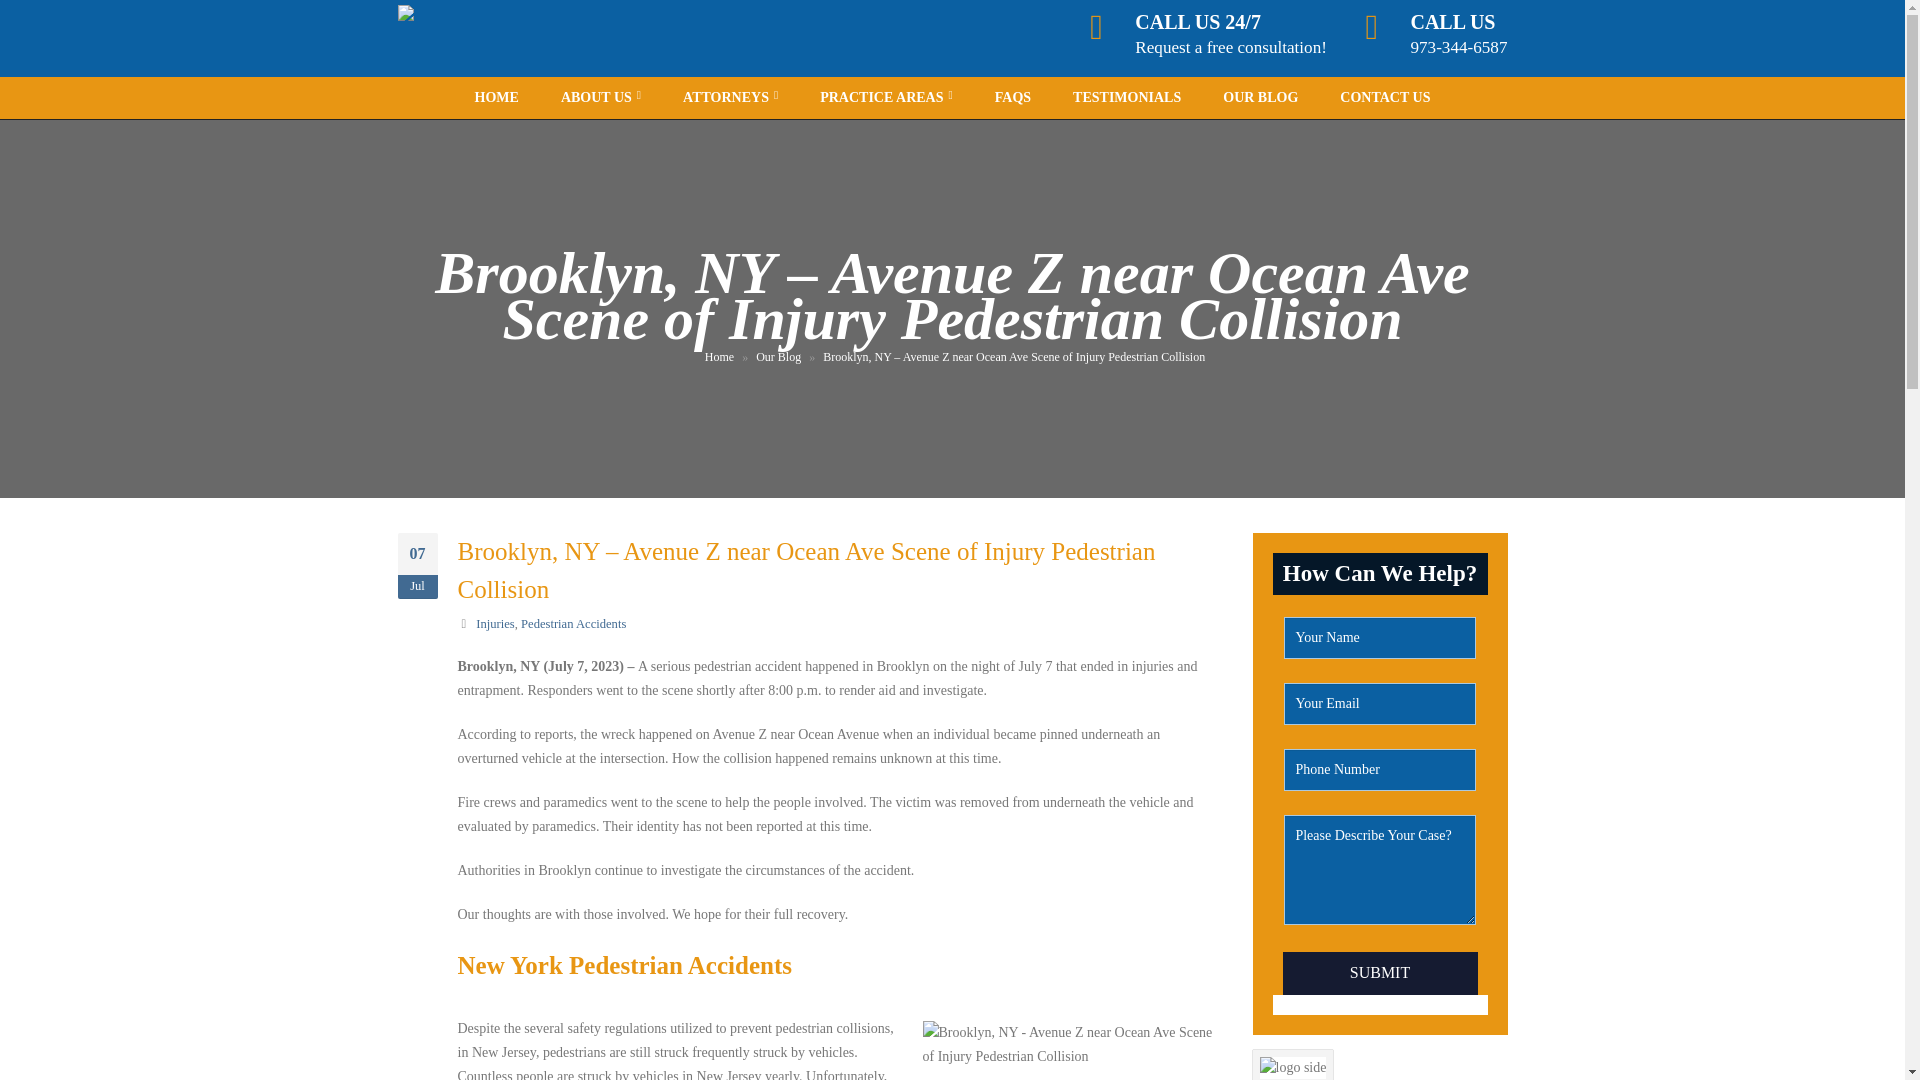  I want to click on SUBMIT, so click(1379, 972).